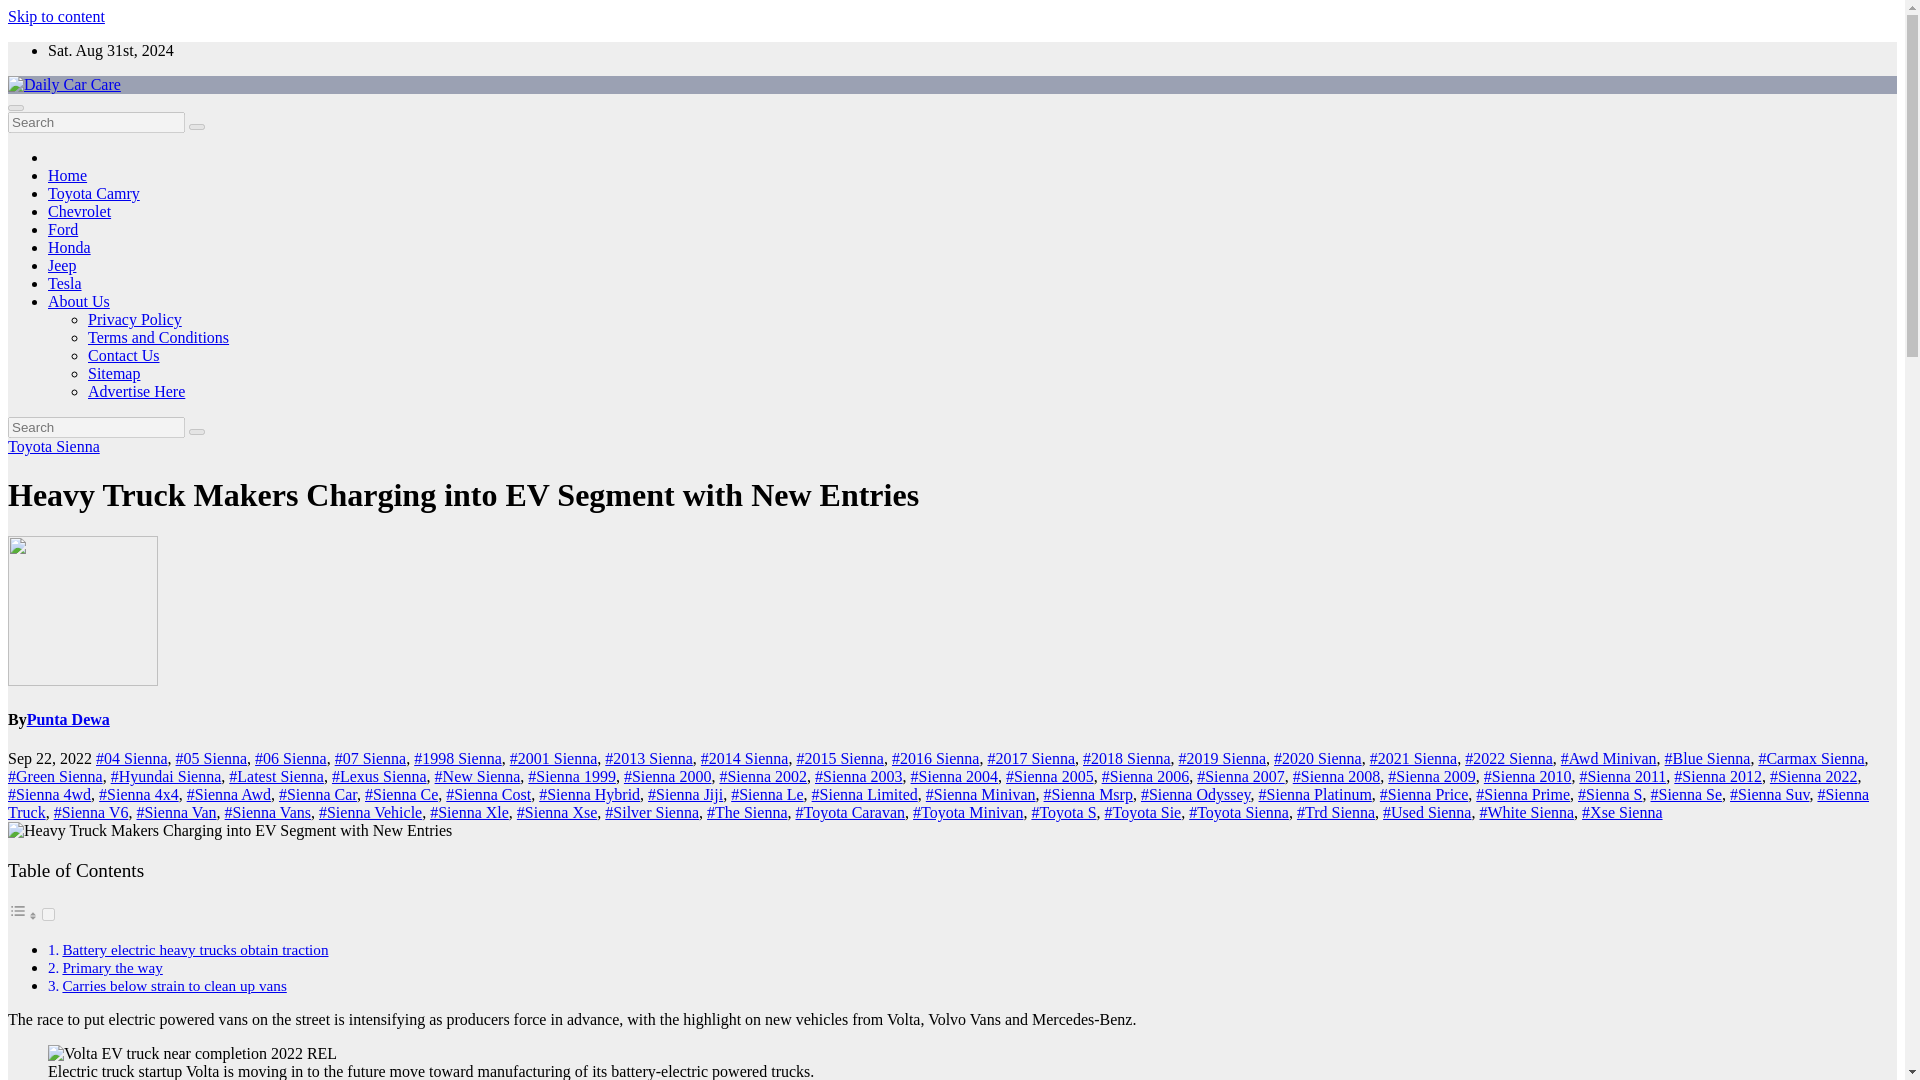 Image resolution: width=1920 pixels, height=1080 pixels. What do you see at coordinates (135, 320) in the screenshot?
I see `Privacy Policy` at bounding box center [135, 320].